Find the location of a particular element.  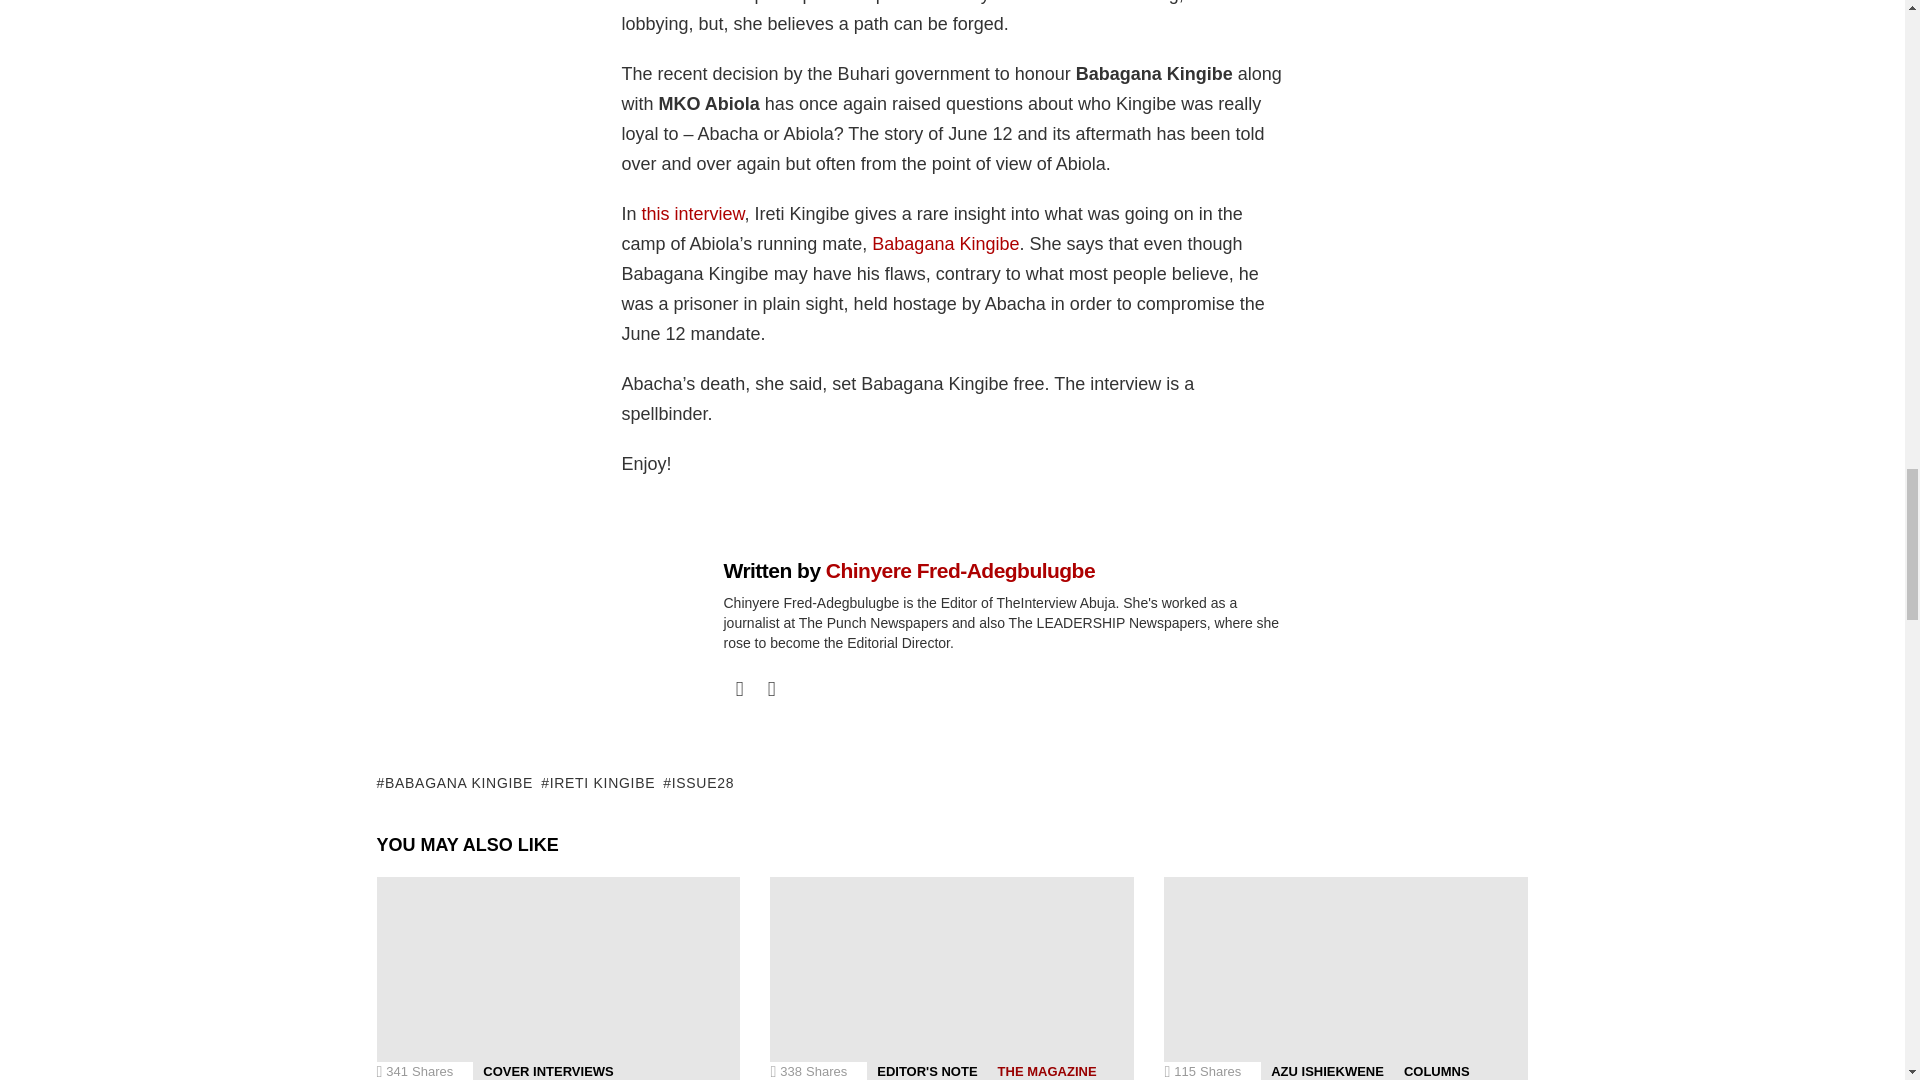

IRETI KINGIBE is located at coordinates (598, 782).